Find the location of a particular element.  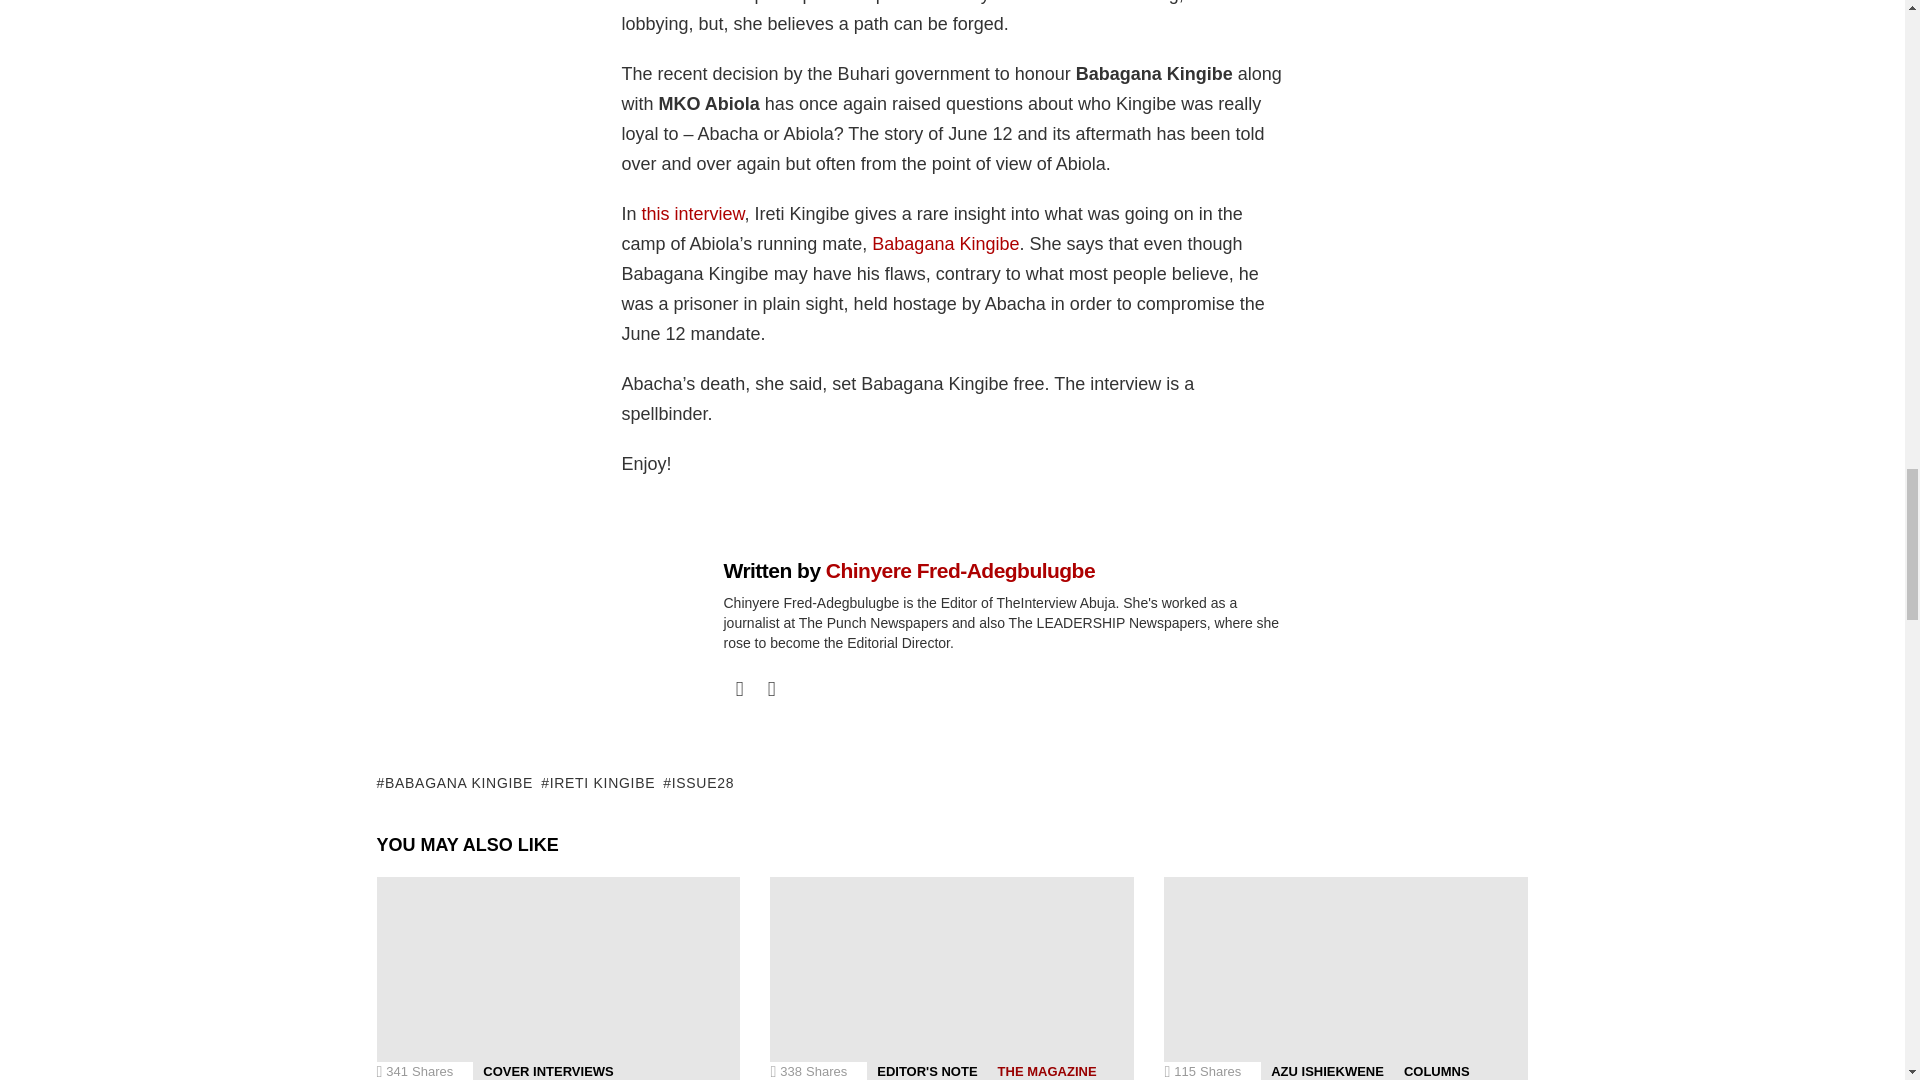

IRETI KINGIBE is located at coordinates (598, 782).